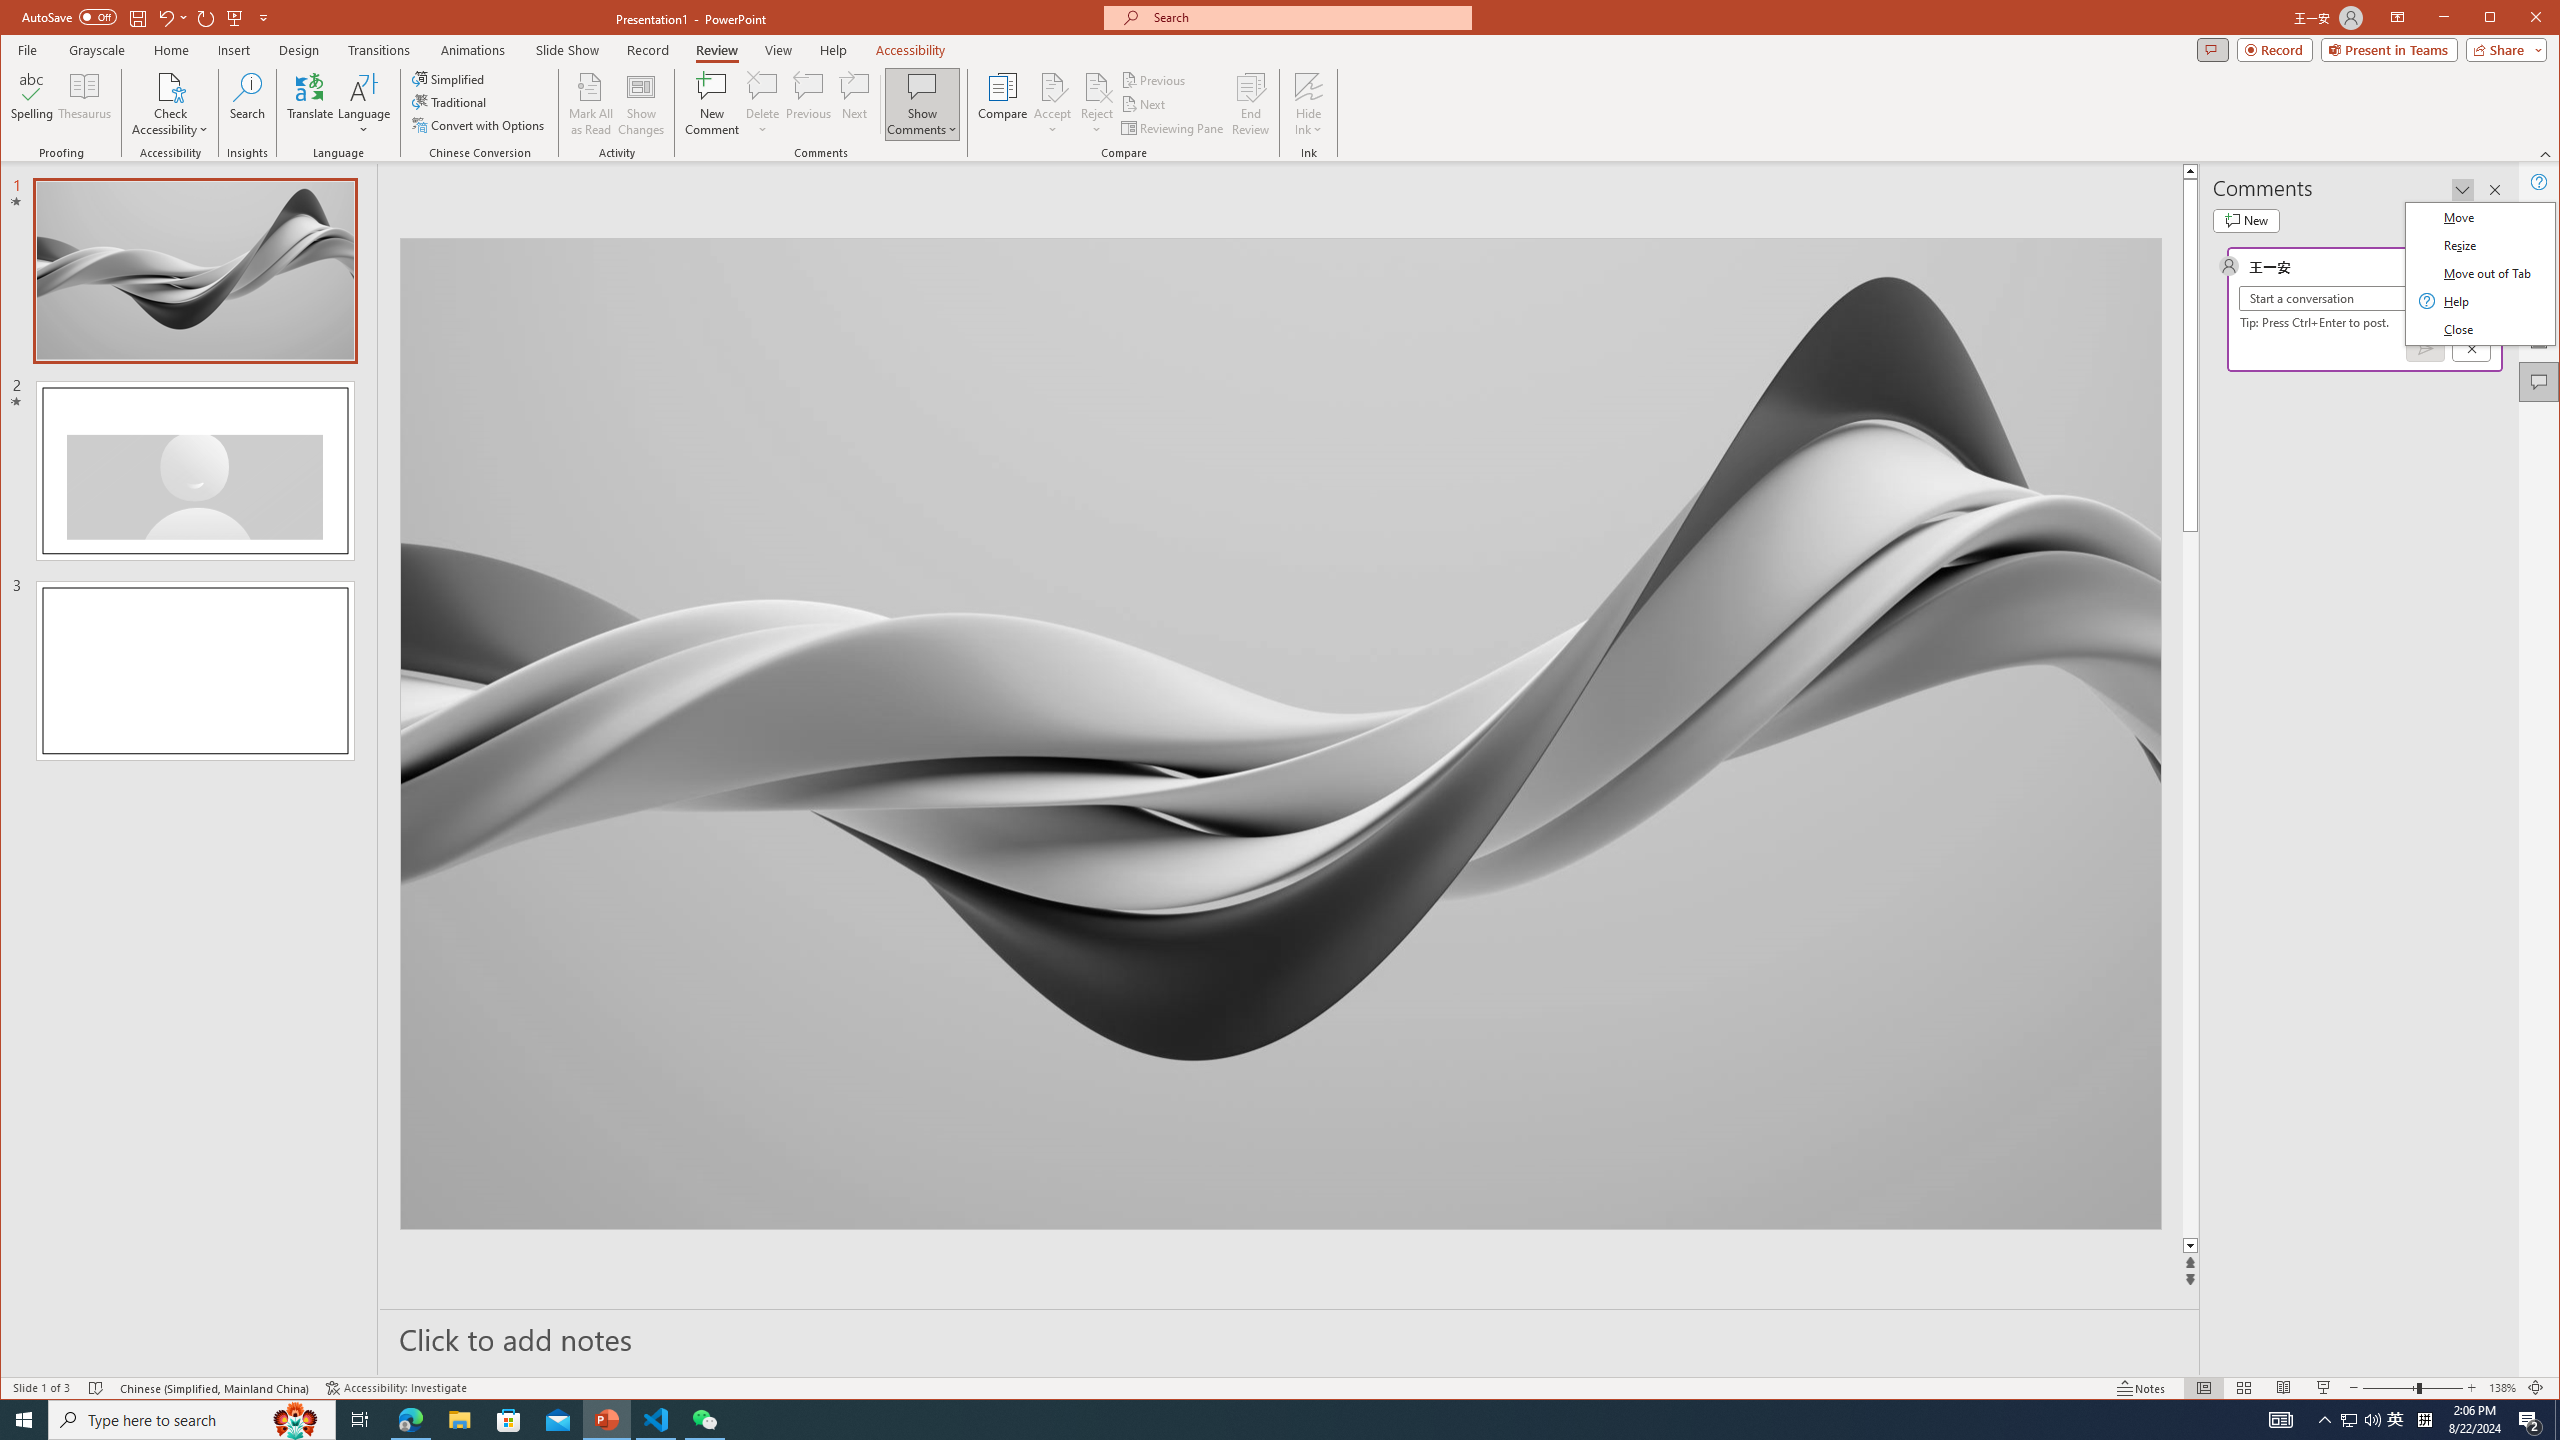  What do you see at coordinates (378, 50) in the screenshot?
I see `Transitions` at bounding box center [378, 50].